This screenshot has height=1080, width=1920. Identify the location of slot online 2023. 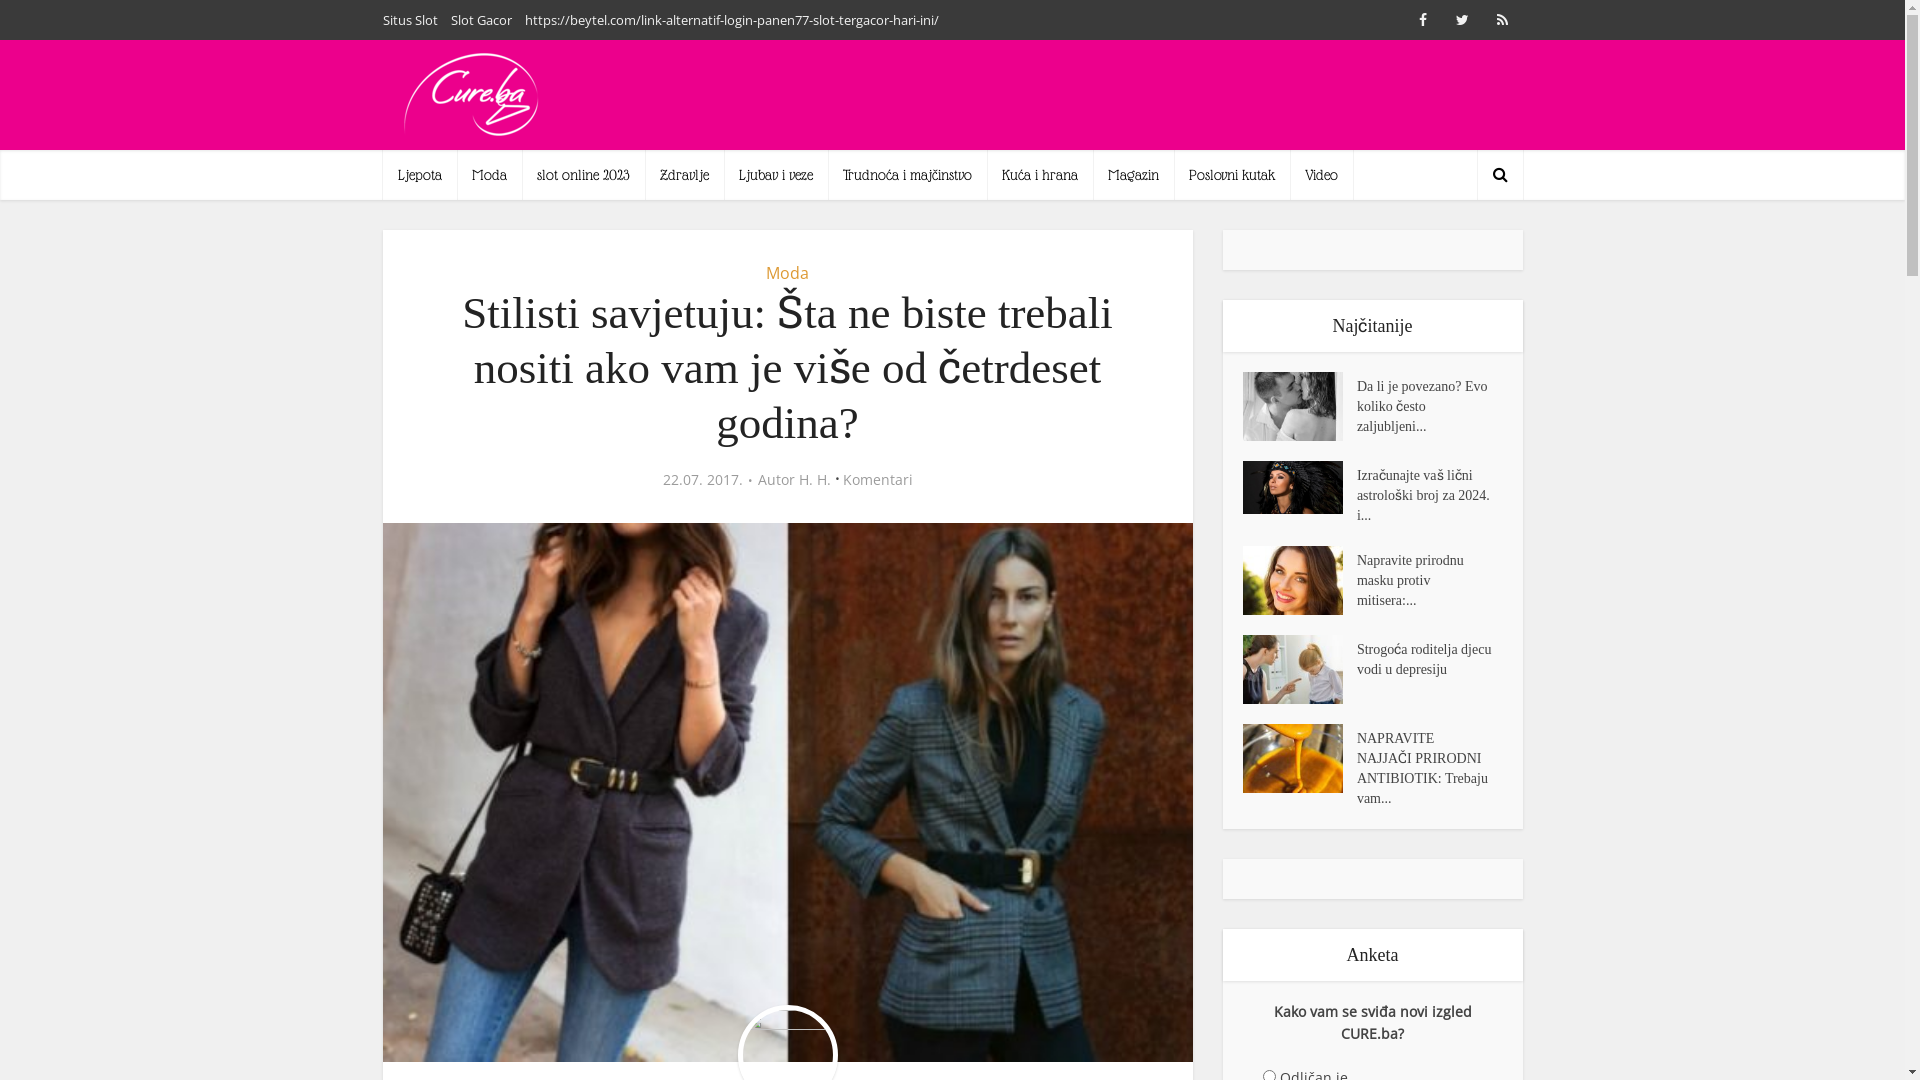
(584, 175).